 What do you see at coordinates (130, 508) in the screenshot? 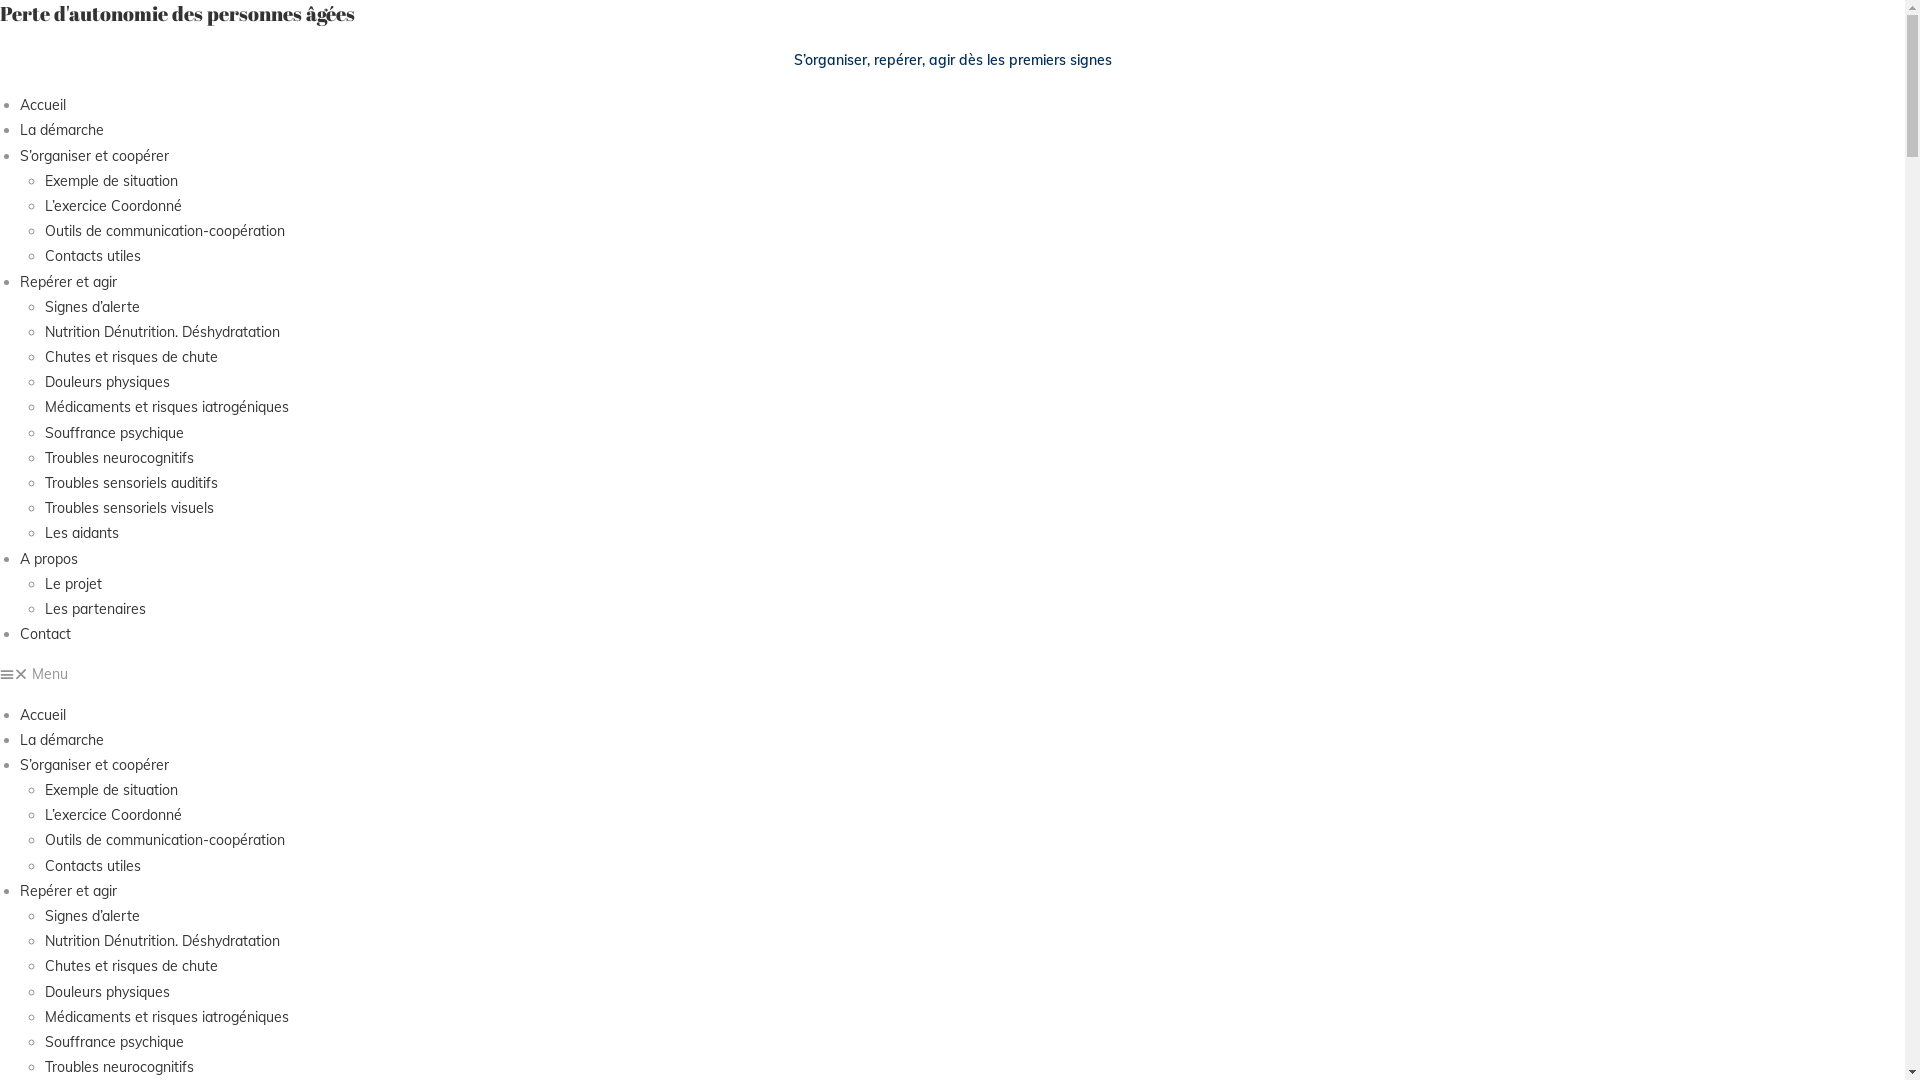
I see `Troubles sensoriels visuels` at bounding box center [130, 508].